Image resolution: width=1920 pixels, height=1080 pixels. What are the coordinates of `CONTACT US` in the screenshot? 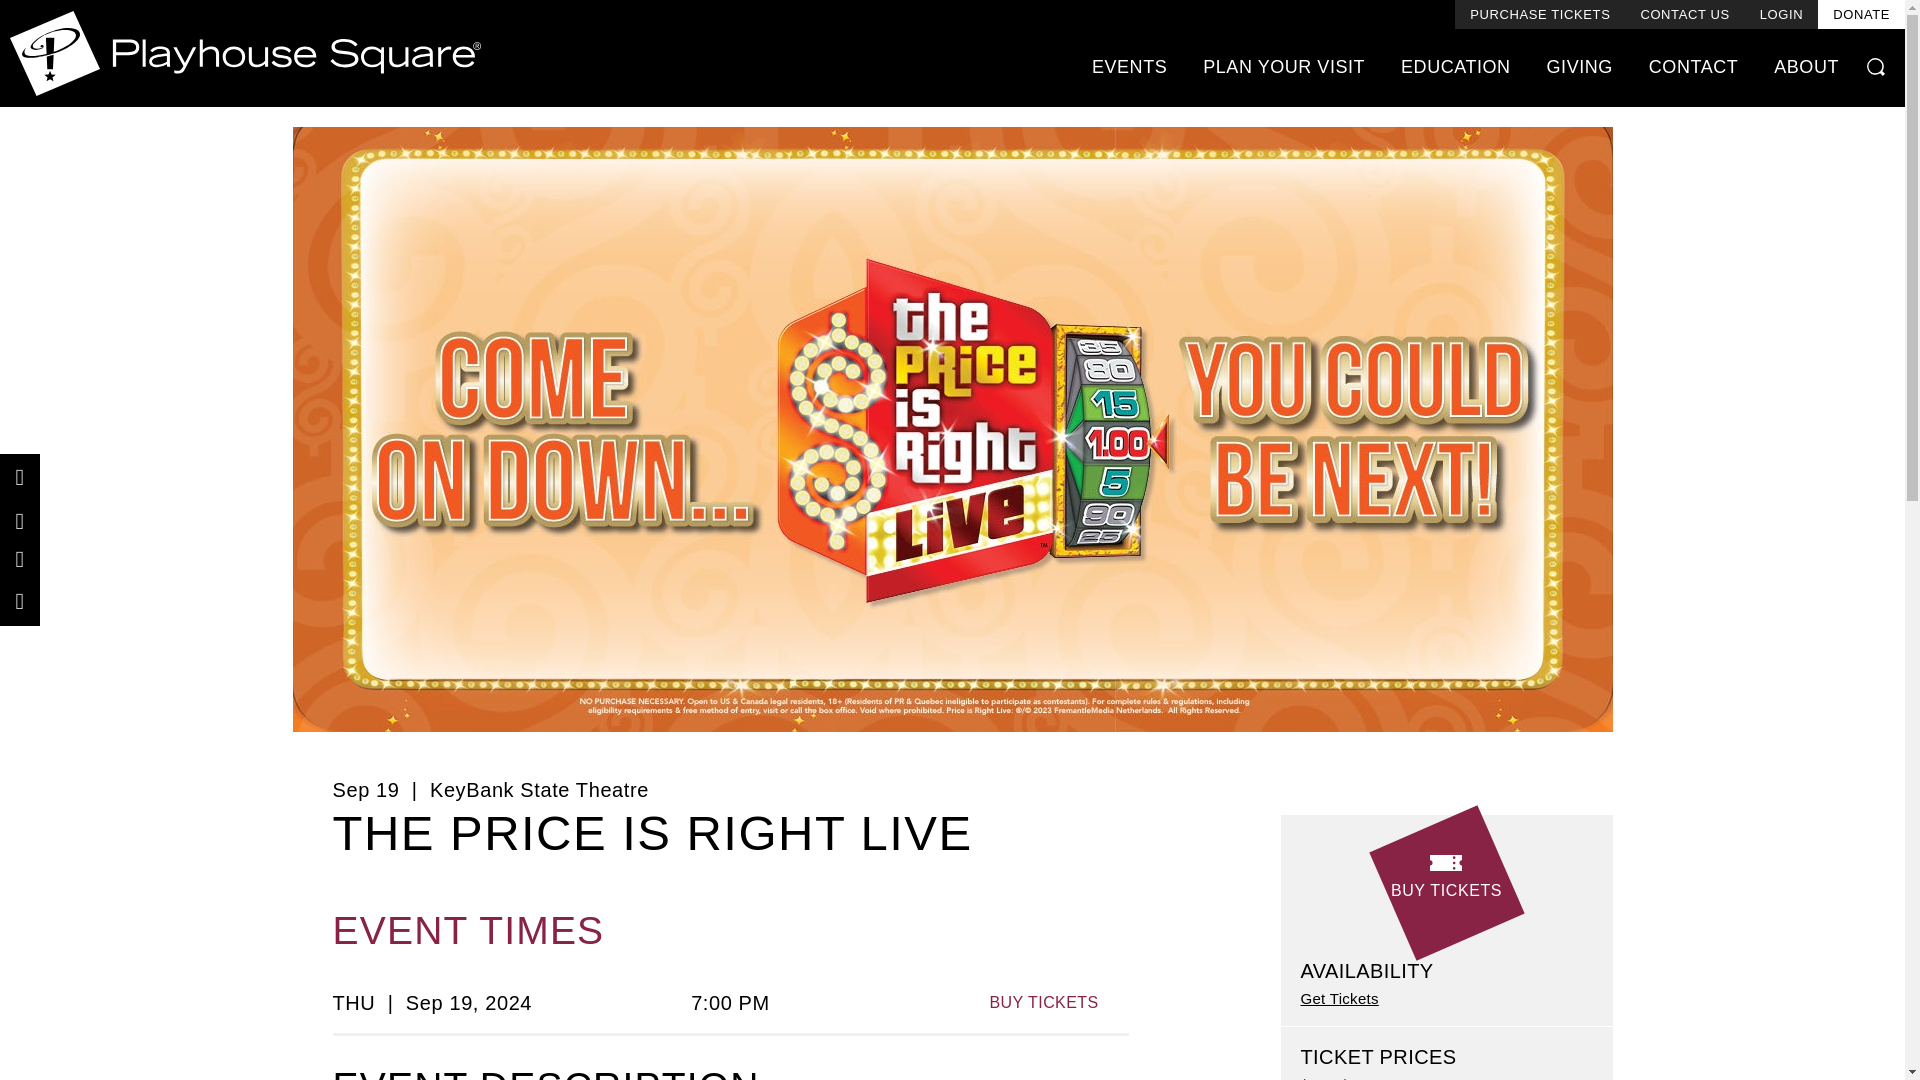 It's located at (1684, 14).